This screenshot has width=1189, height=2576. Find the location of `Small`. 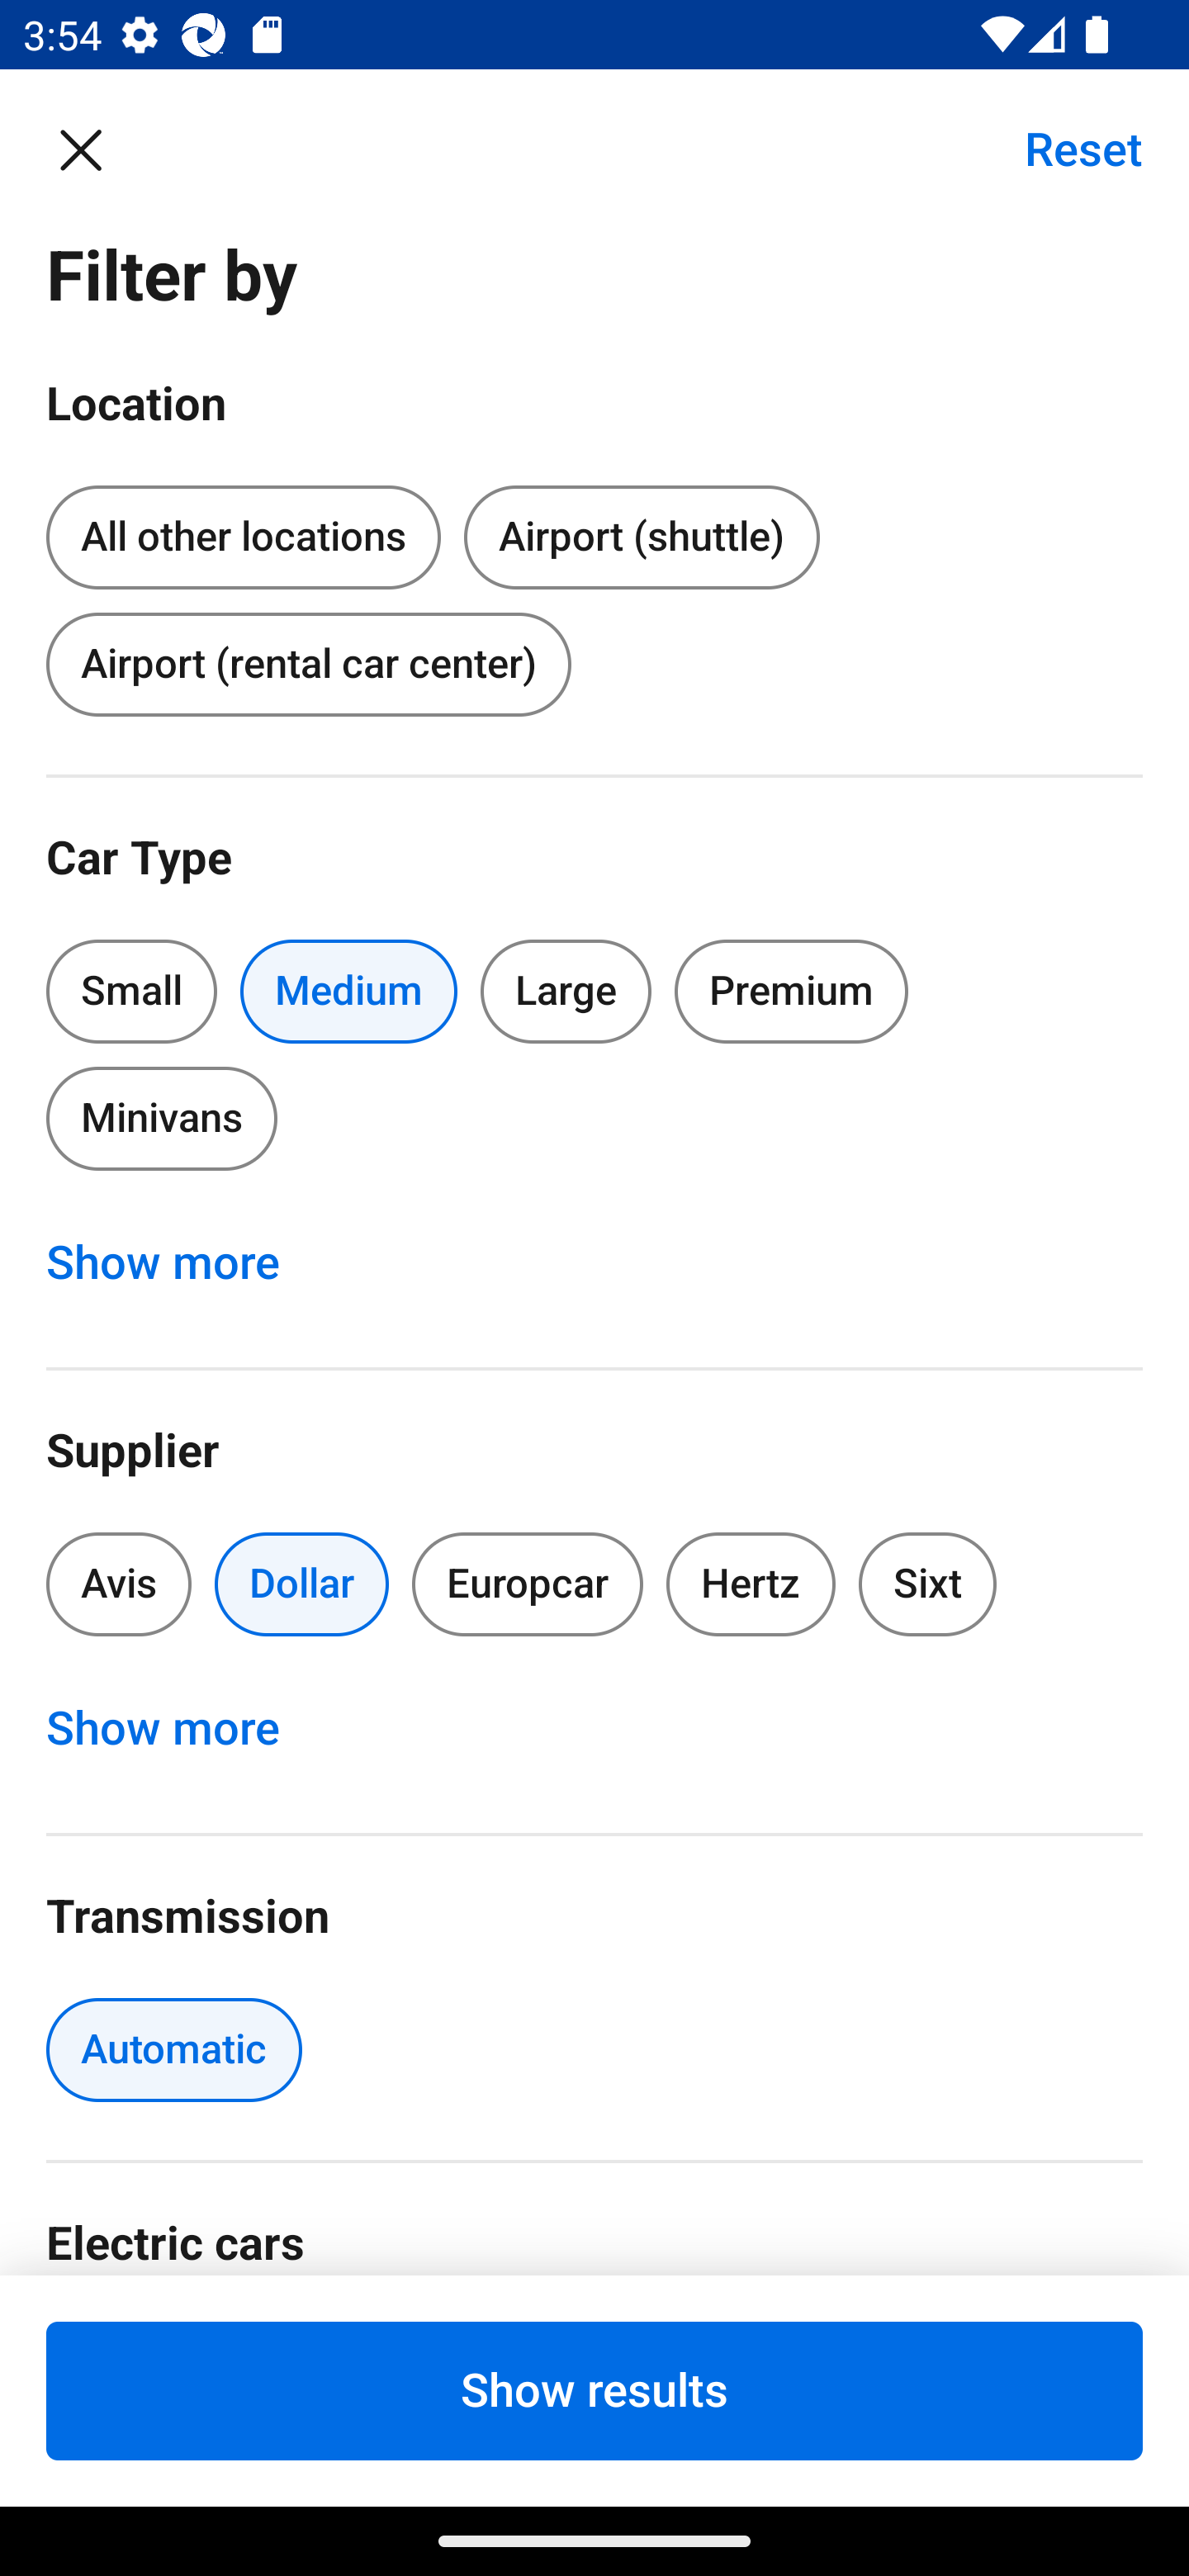

Small is located at coordinates (132, 991).